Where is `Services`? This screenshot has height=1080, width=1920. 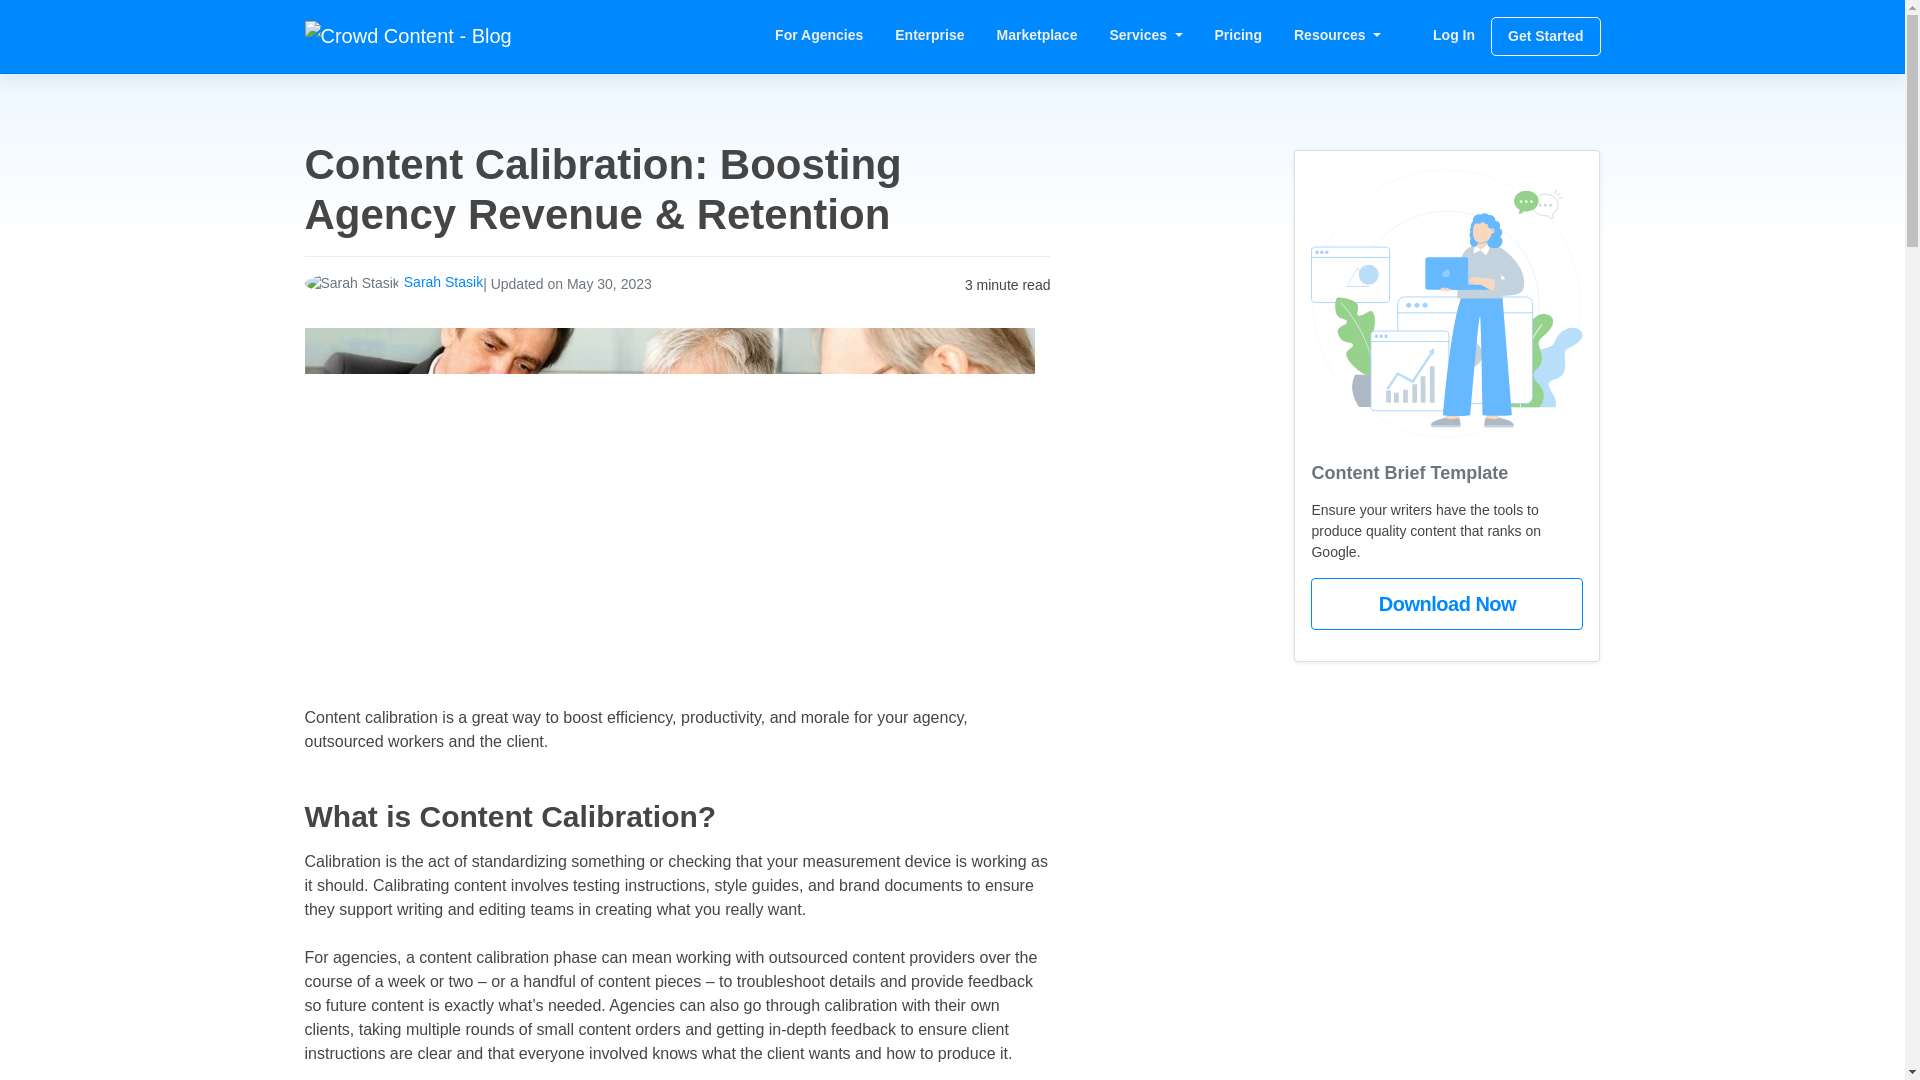 Services is located at coordinates (1145, 36).